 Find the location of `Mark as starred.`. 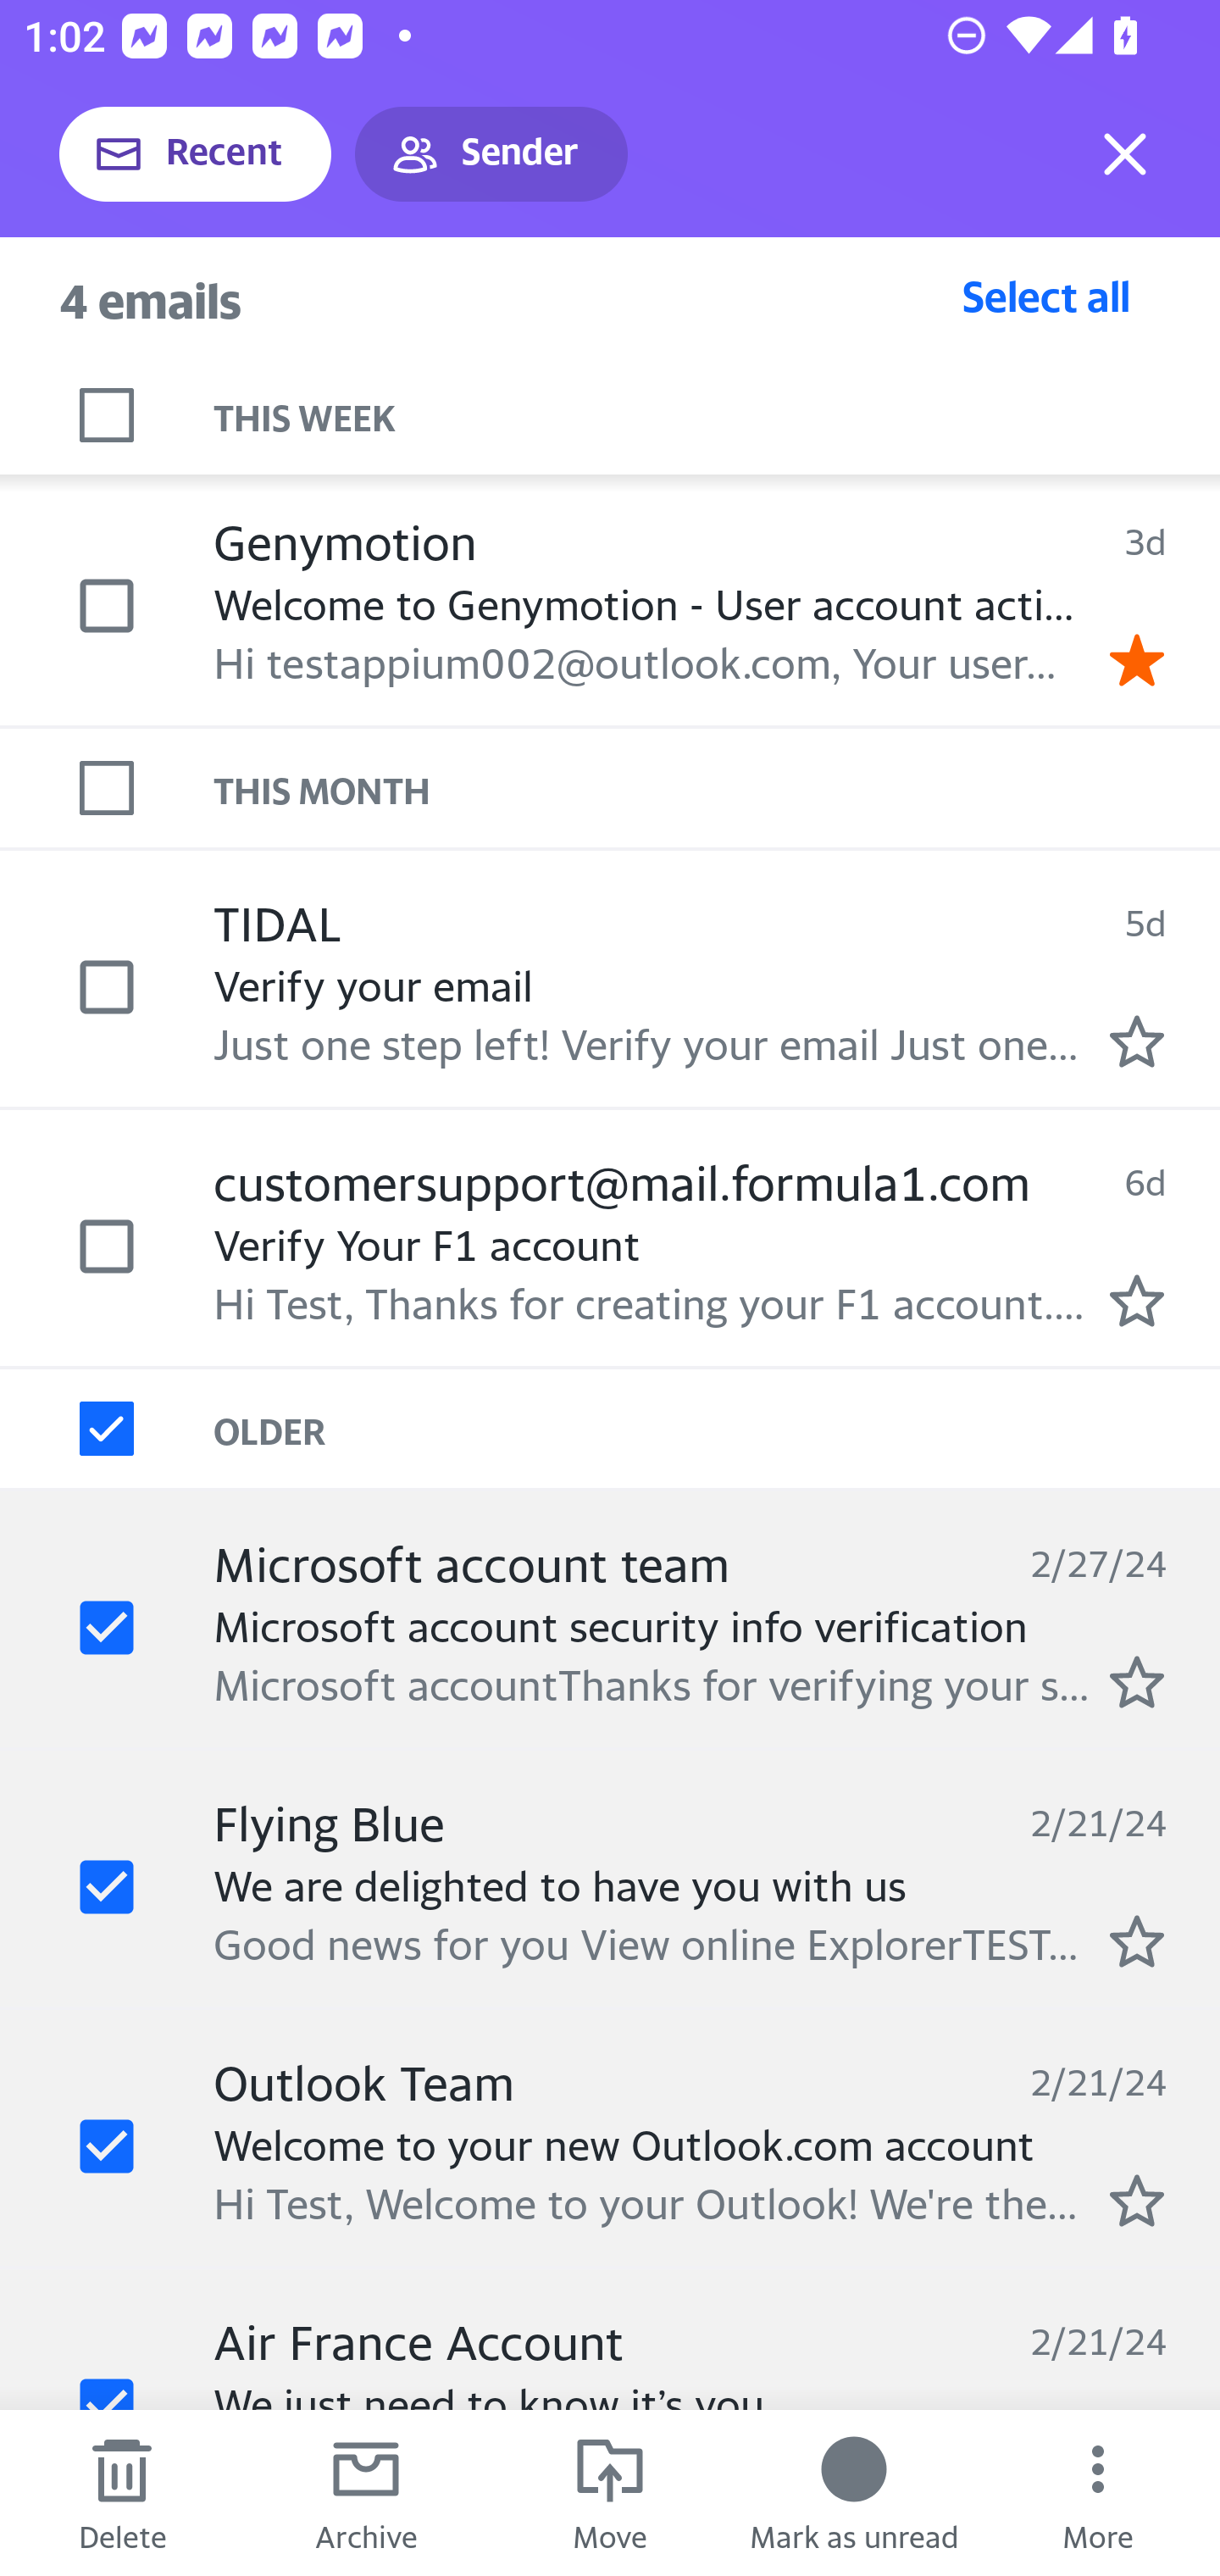

Mark as starred. is located at coordinates (1137, 1041).